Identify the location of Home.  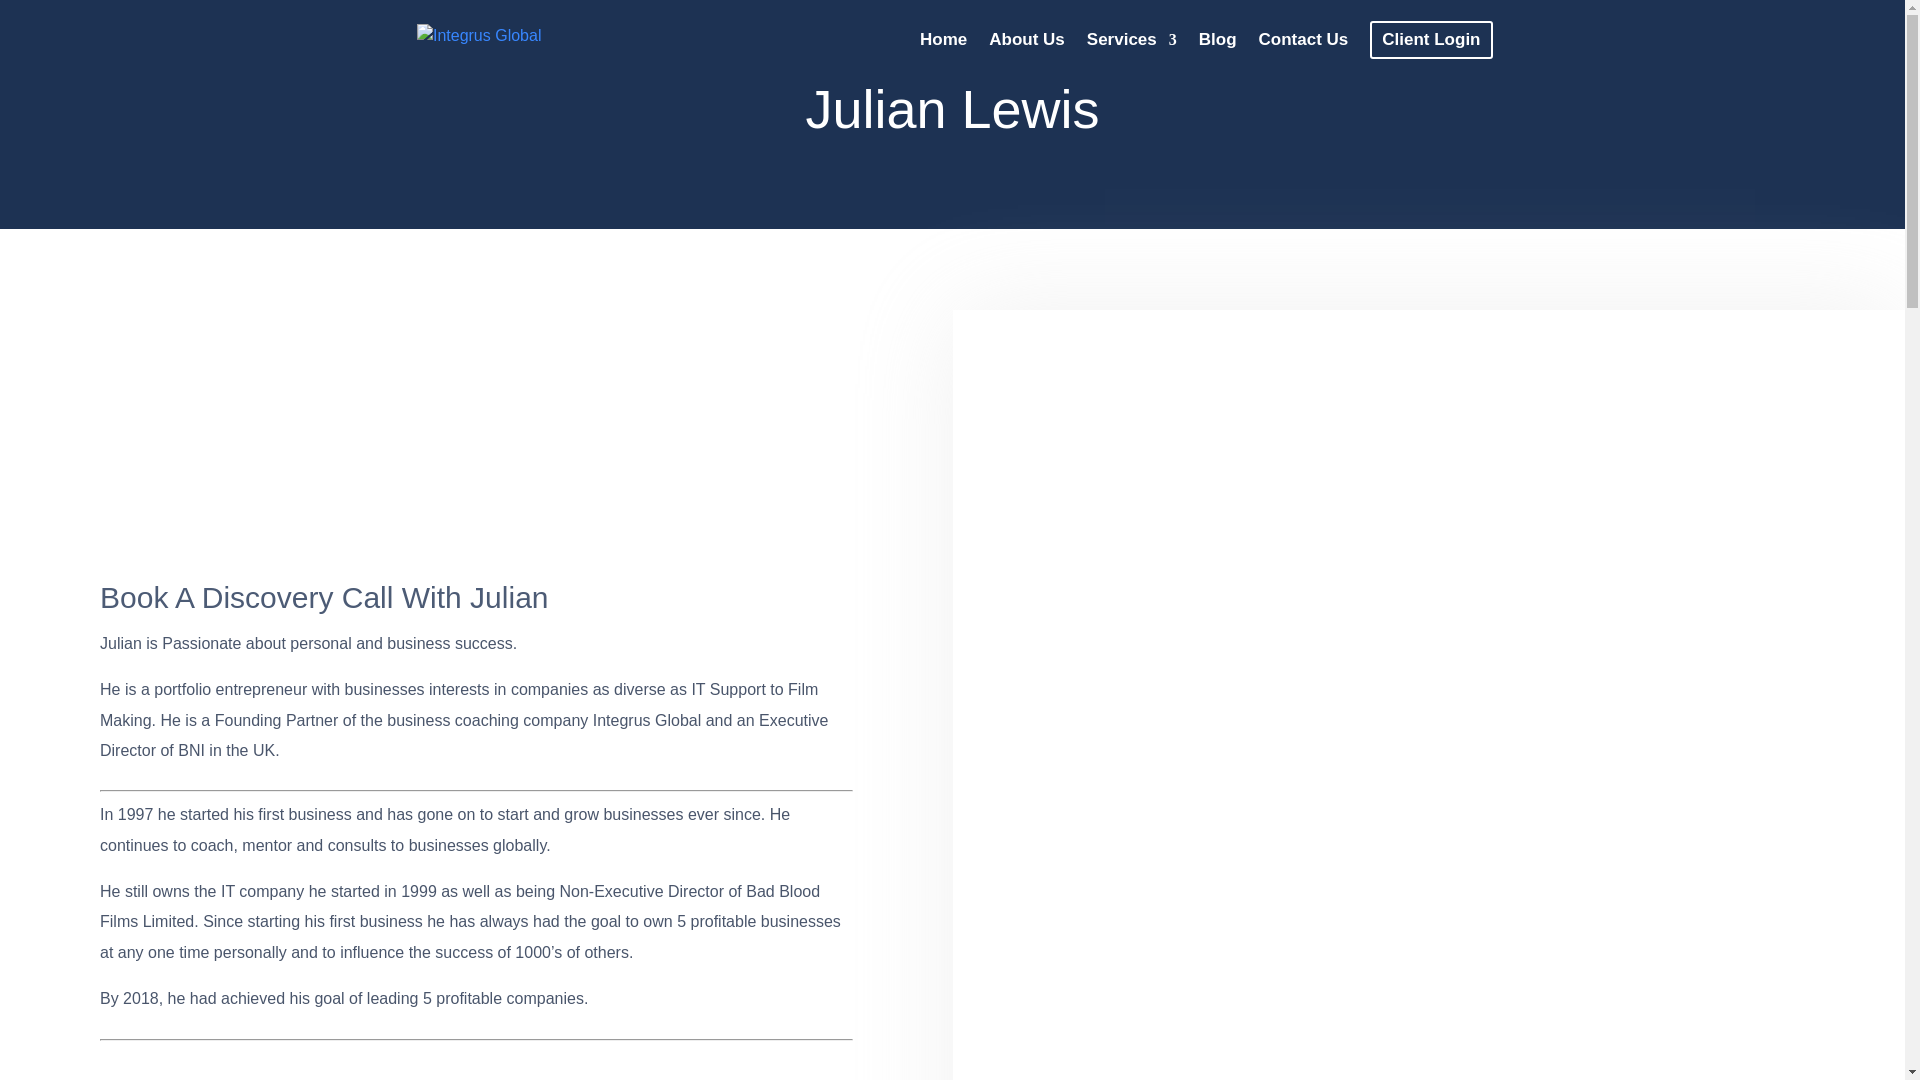
(943, 56).